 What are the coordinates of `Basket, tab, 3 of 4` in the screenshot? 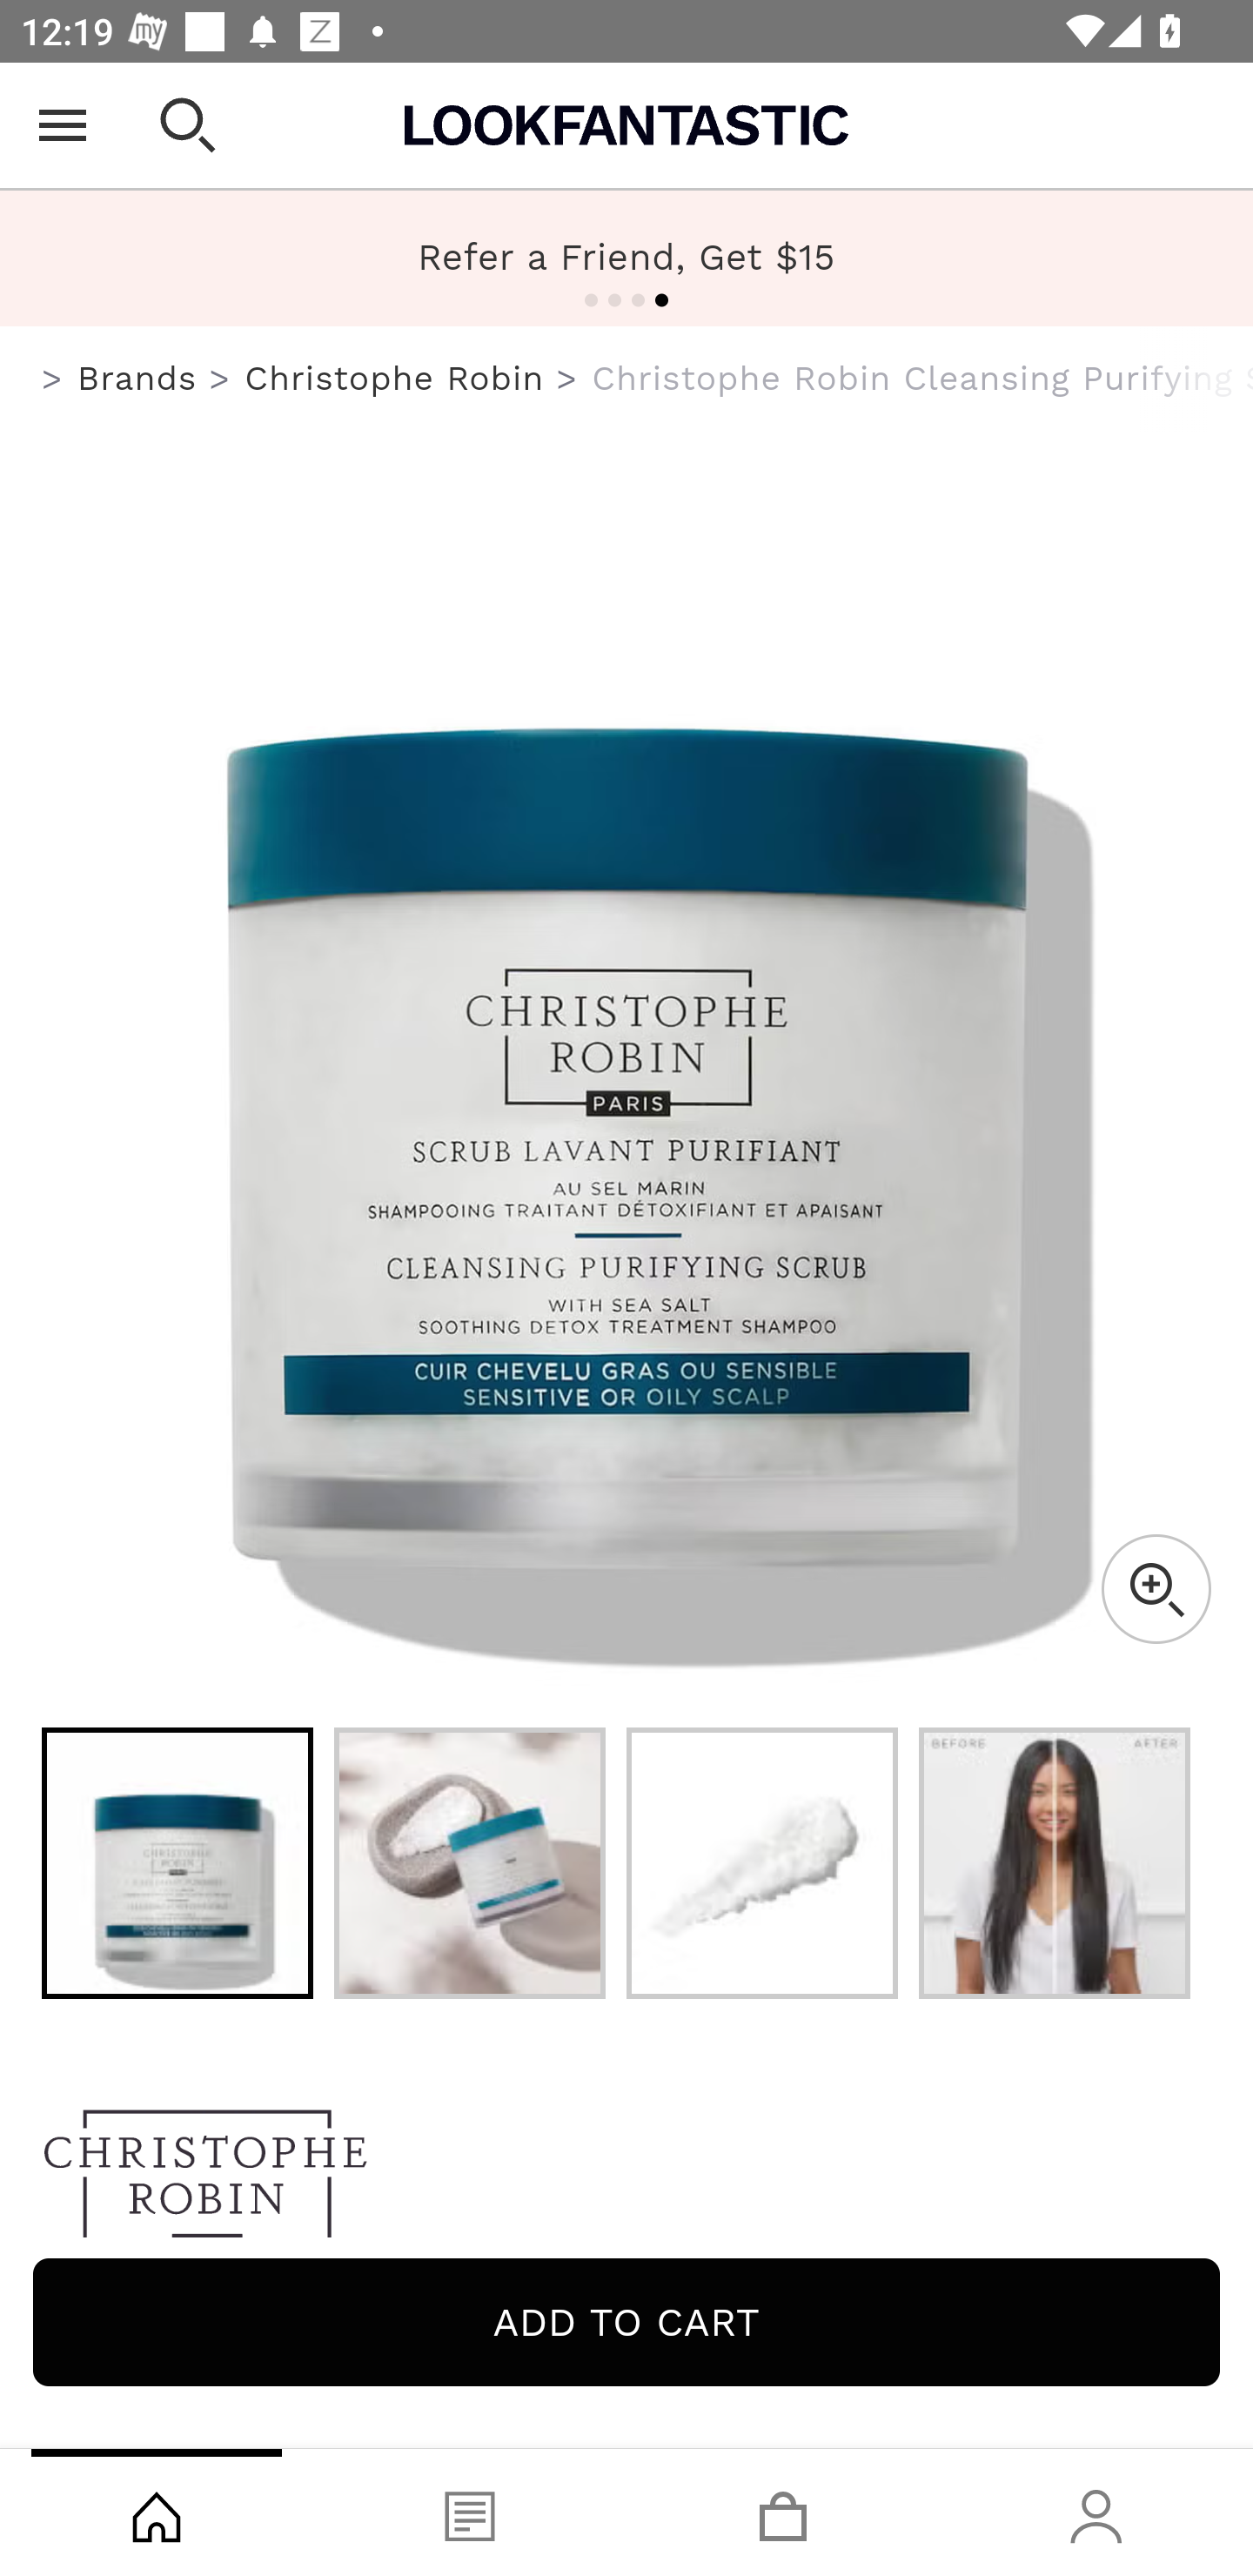 It's located at (783, 2512).